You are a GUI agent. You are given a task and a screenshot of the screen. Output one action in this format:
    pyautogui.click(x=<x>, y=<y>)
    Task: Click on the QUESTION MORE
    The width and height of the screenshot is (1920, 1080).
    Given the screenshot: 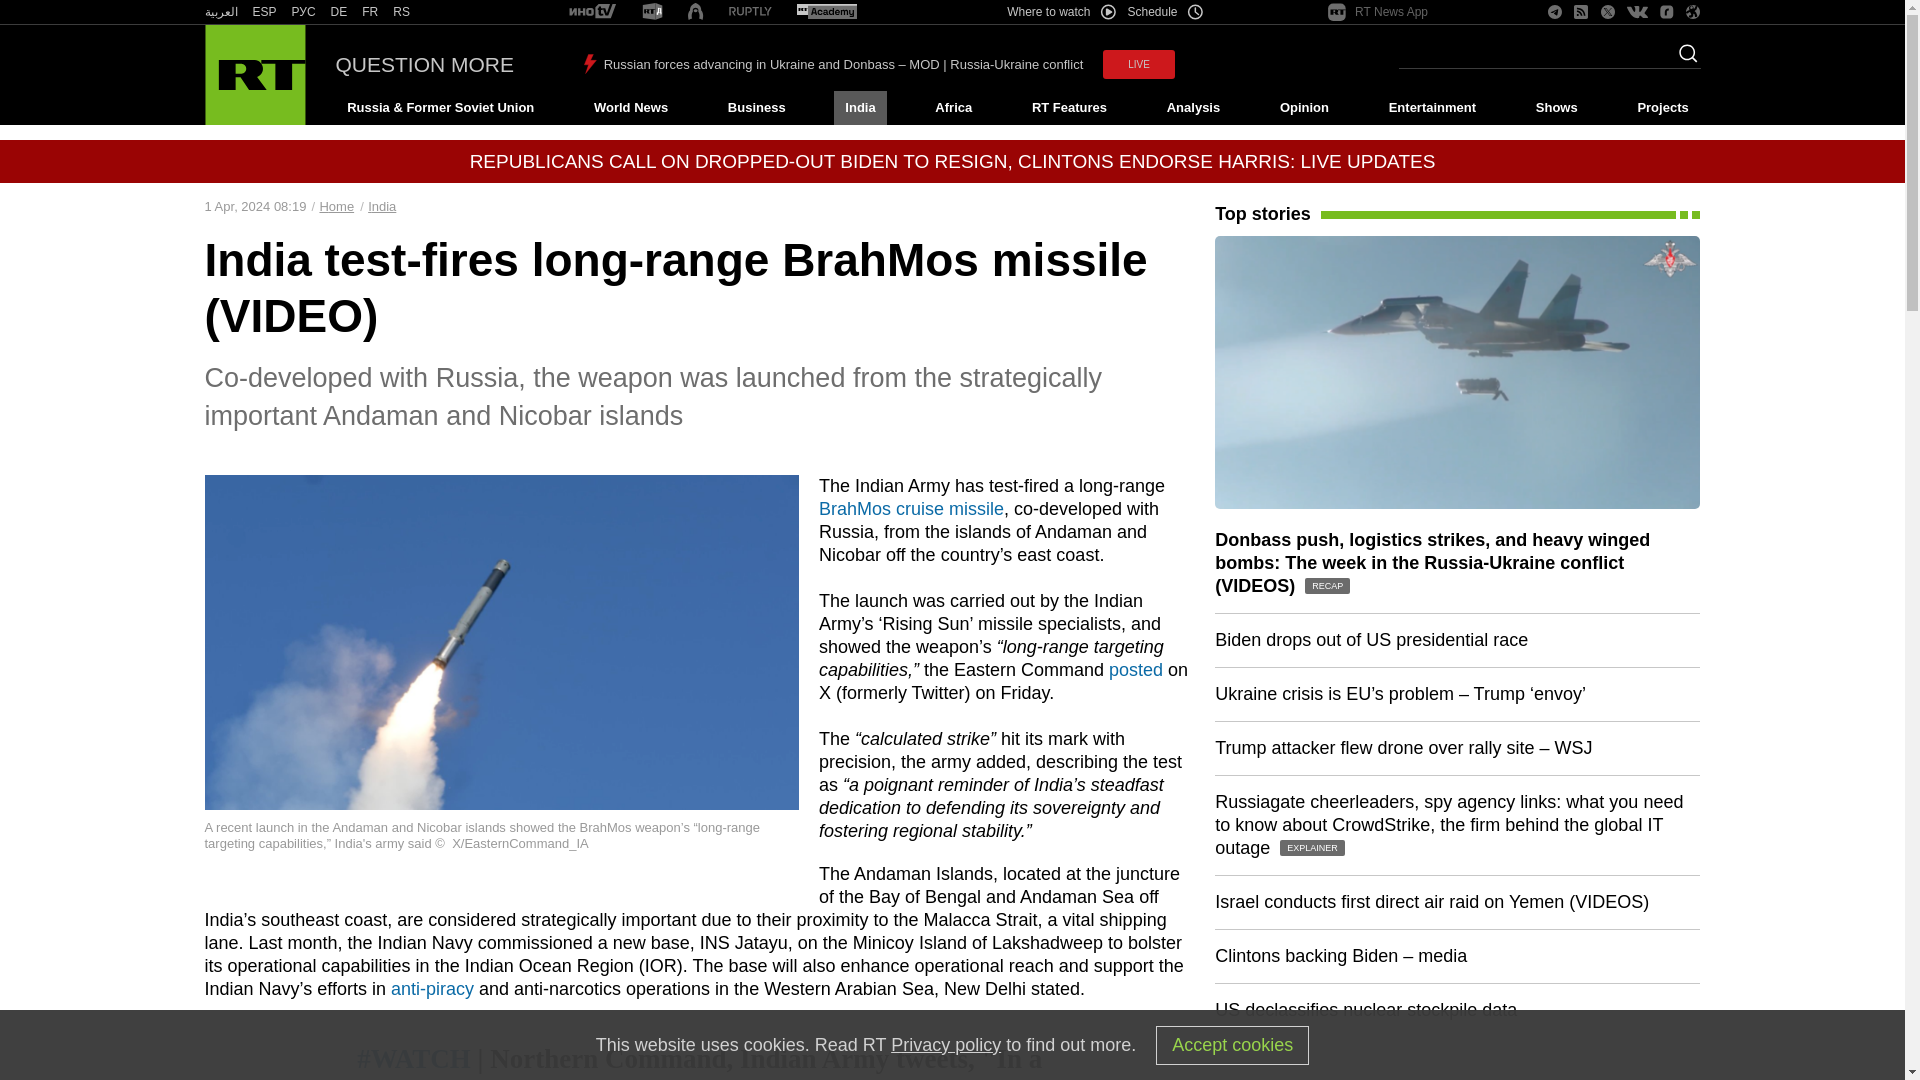 What is the action you would take?
    pyautogui.click(x=425, y=64)
    